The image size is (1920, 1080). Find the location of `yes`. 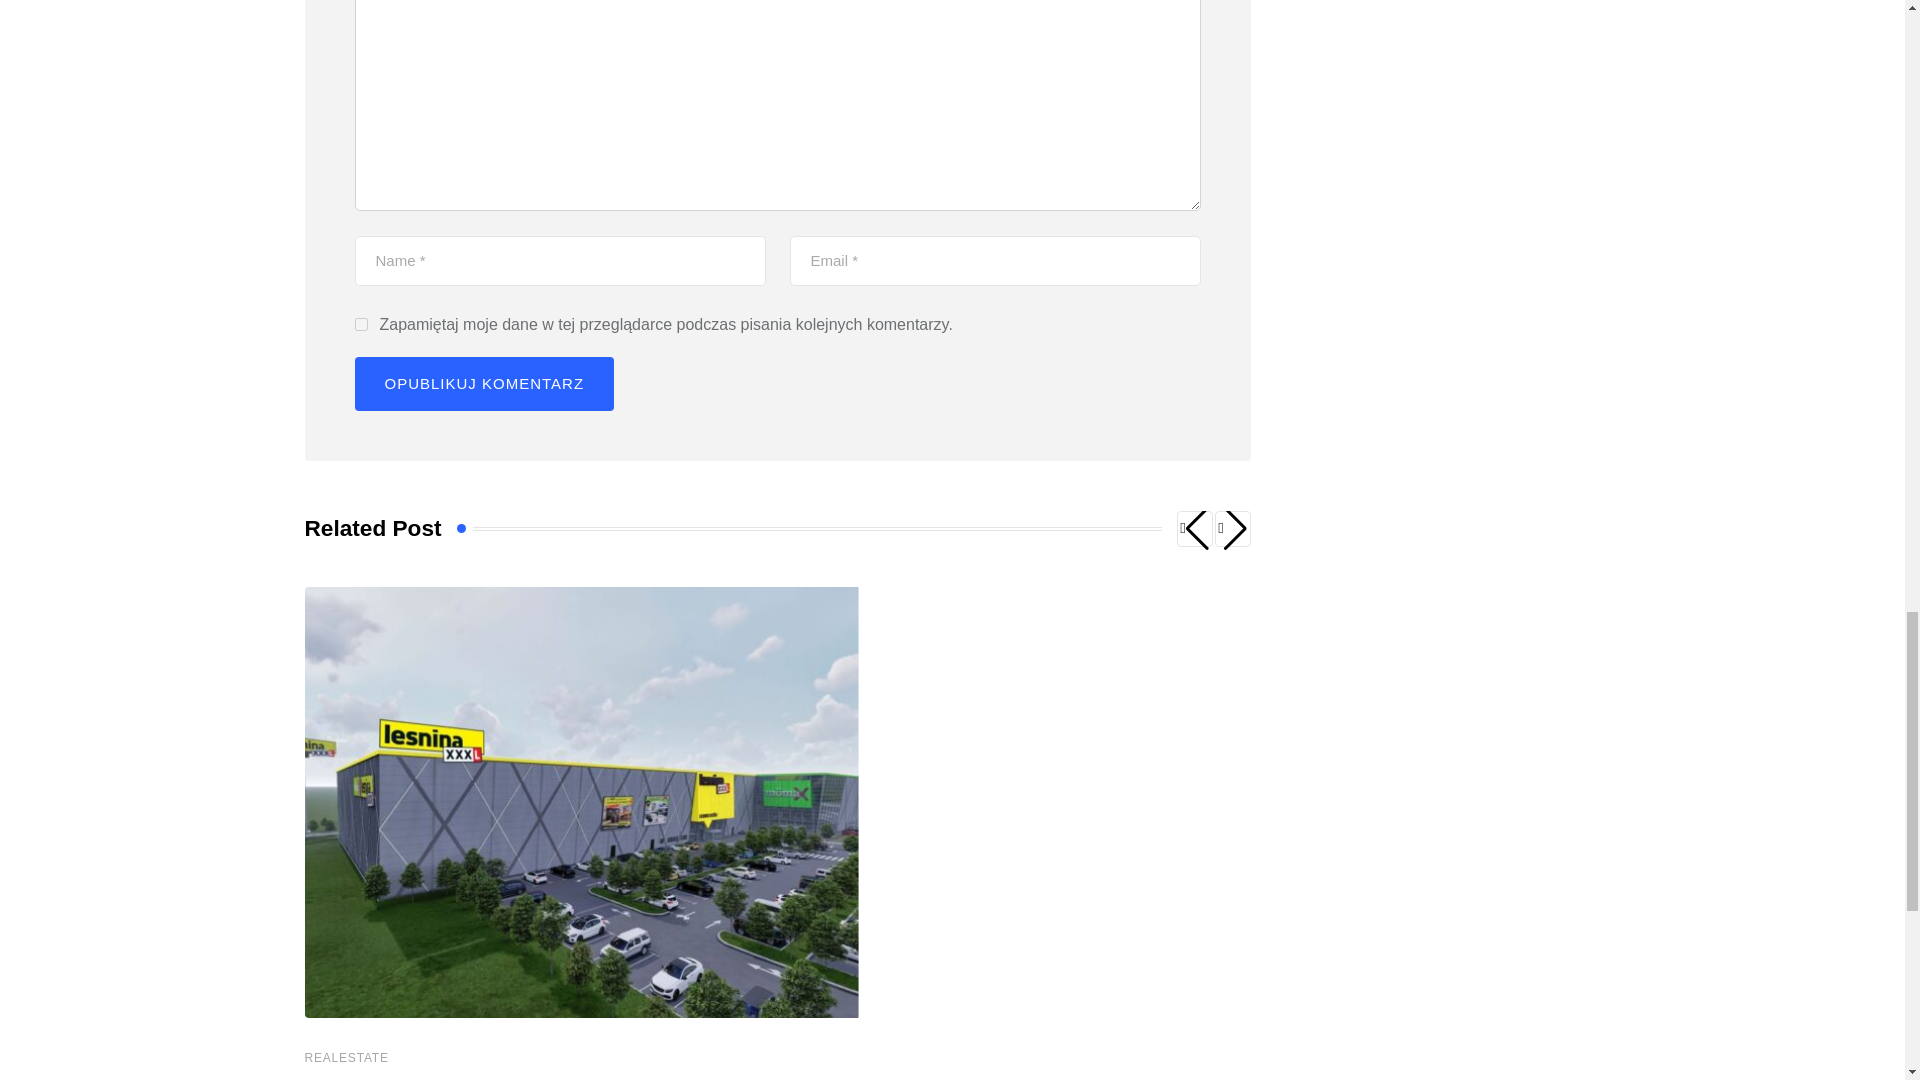

yes is located at coordinates (360, 324).